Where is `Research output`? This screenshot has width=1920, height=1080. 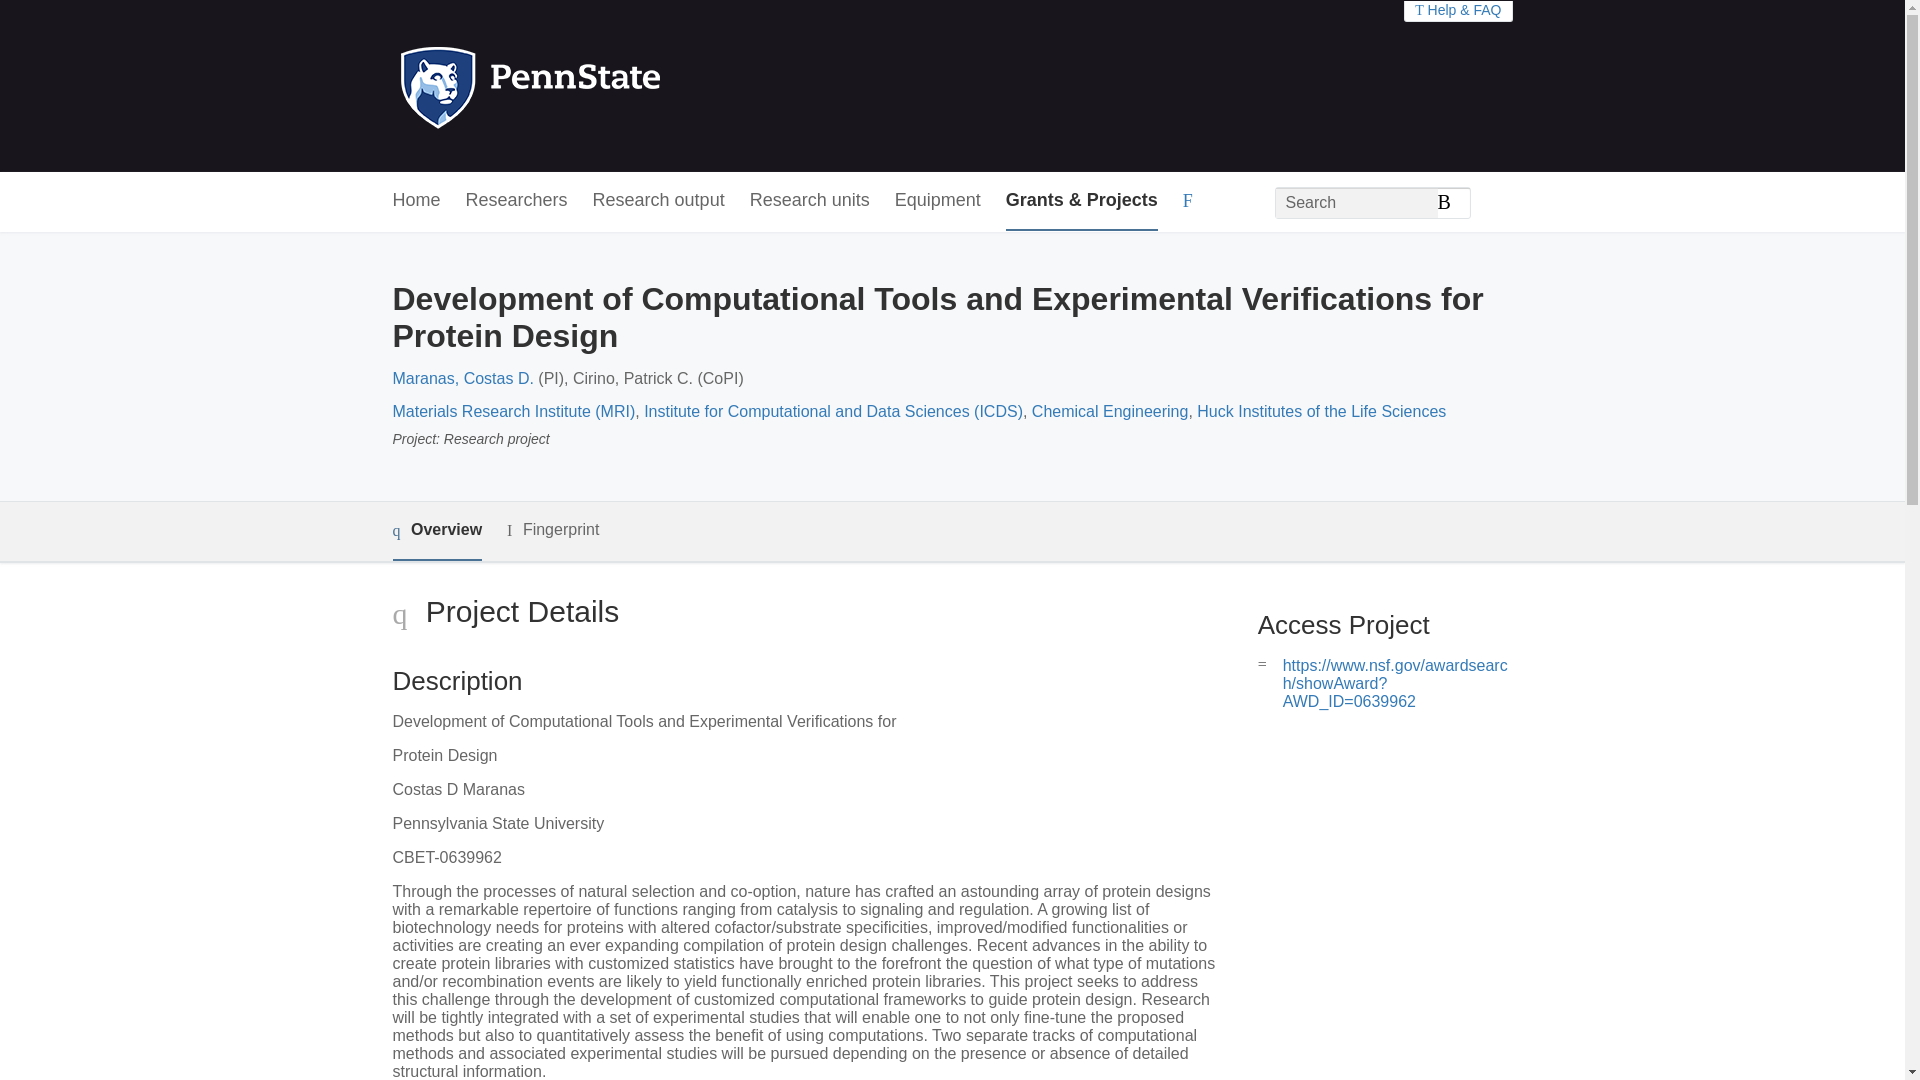 Research output is located at coordinates (659, 201).